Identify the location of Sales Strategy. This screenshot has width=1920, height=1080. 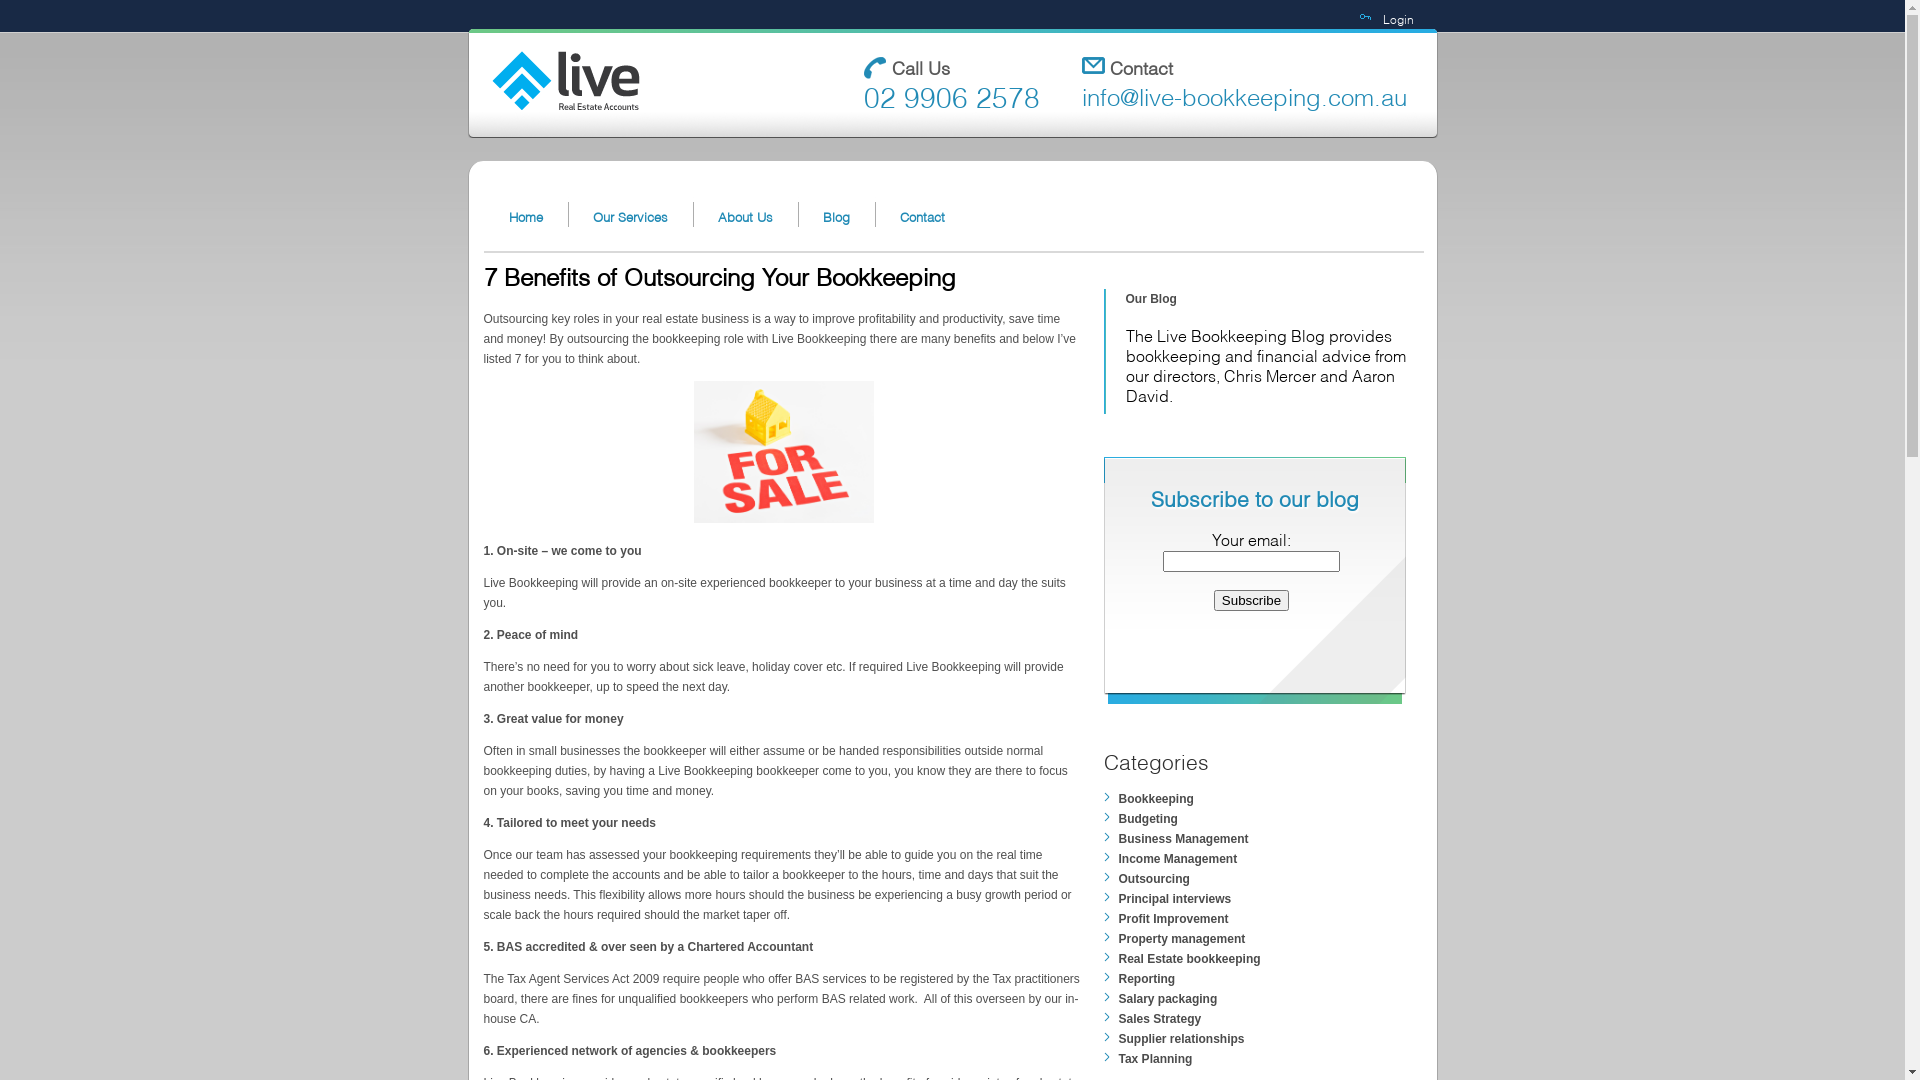
(1277, 1019).